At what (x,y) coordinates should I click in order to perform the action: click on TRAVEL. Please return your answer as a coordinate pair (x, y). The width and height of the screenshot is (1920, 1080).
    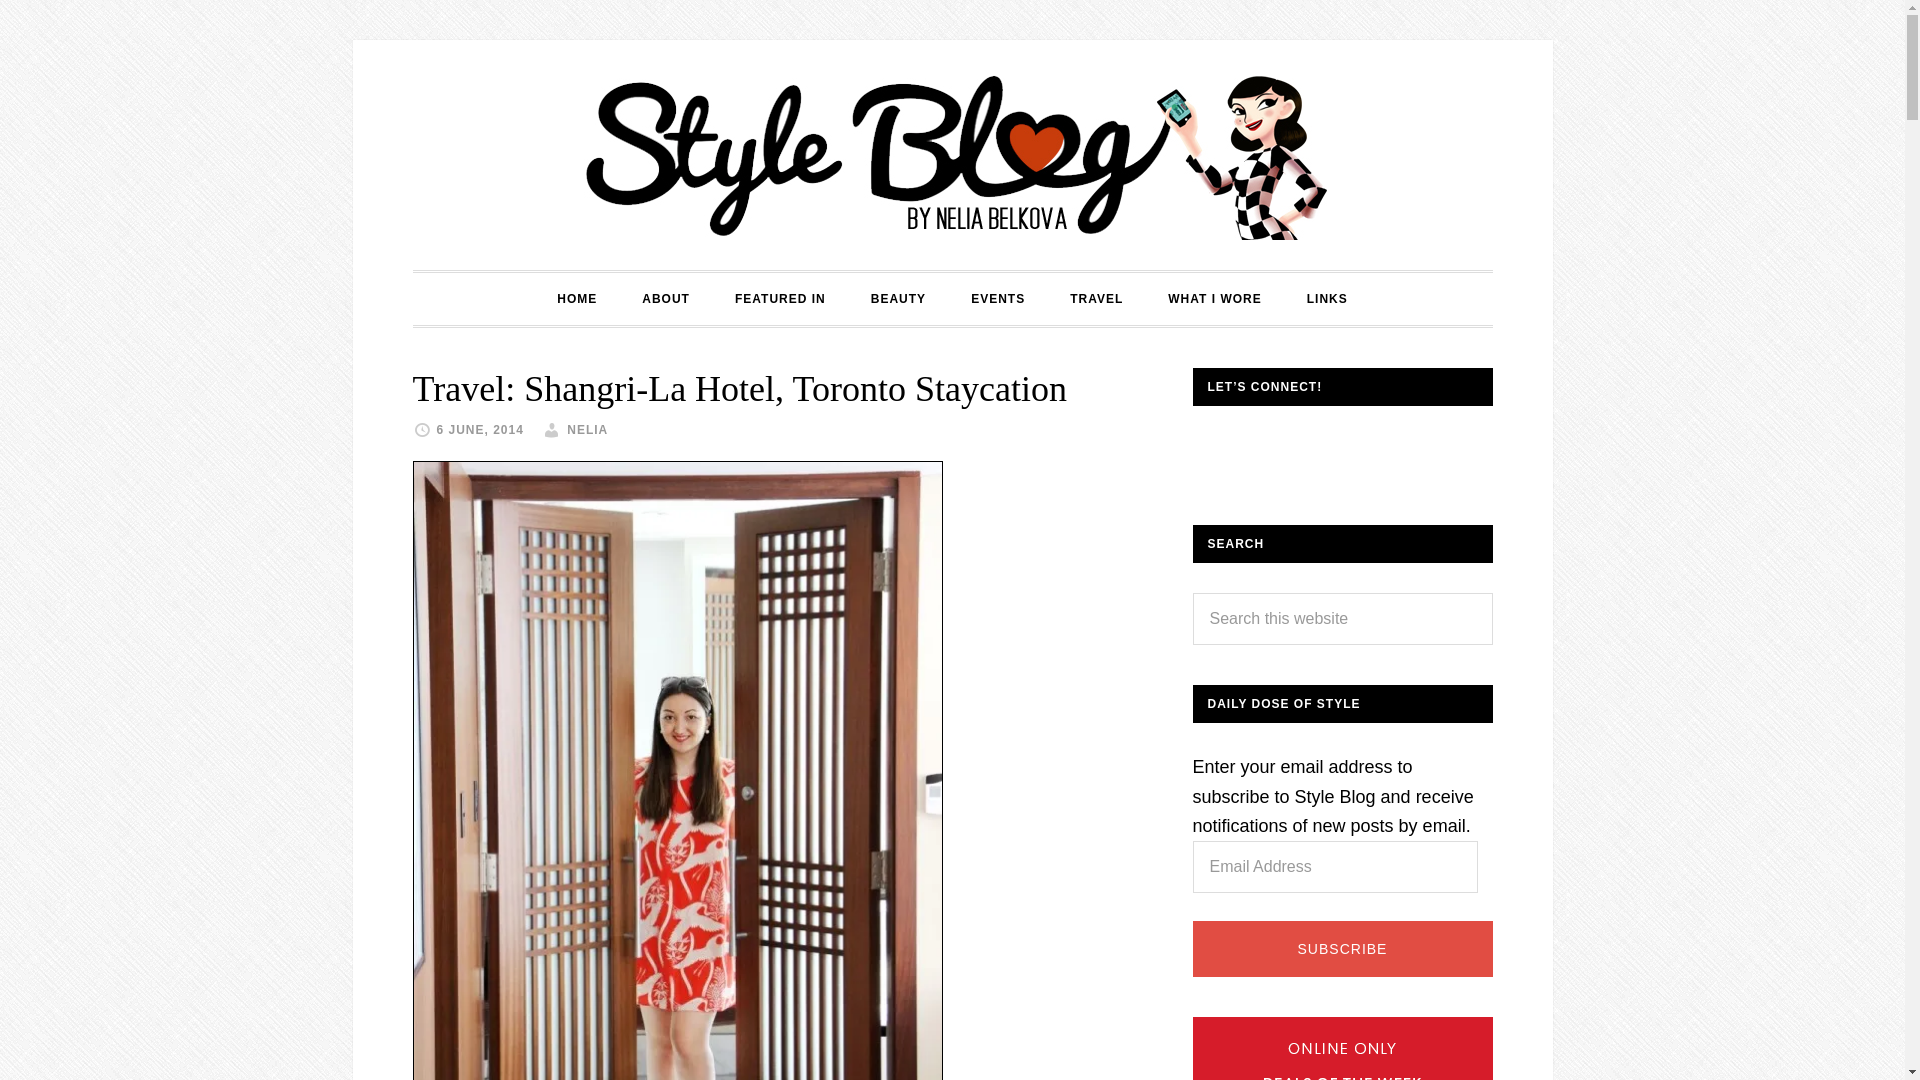
    Looking at the image, I should click on (1096, 299).